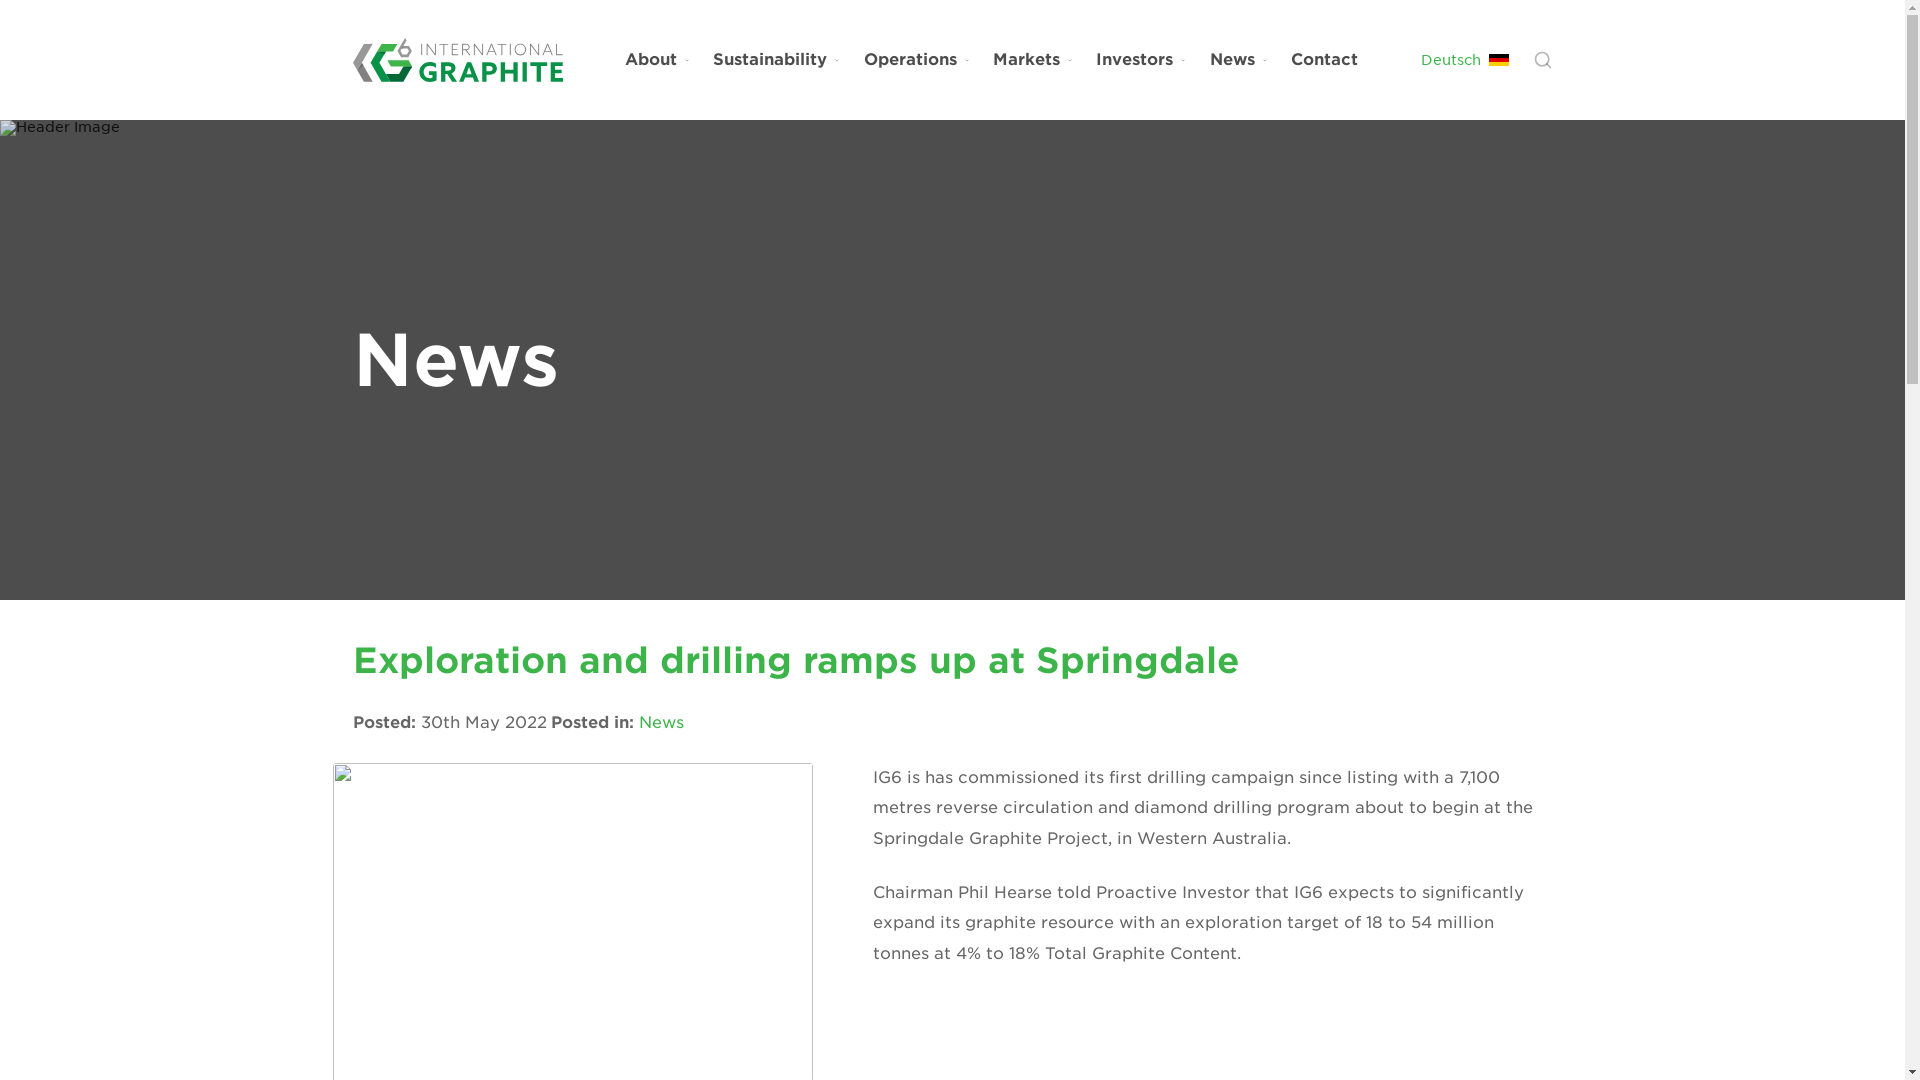 This screenshot has height=1080, width=1920. Describe the element at coordinates (1324, 60) in the screenshot. I see `Contact` at that location.